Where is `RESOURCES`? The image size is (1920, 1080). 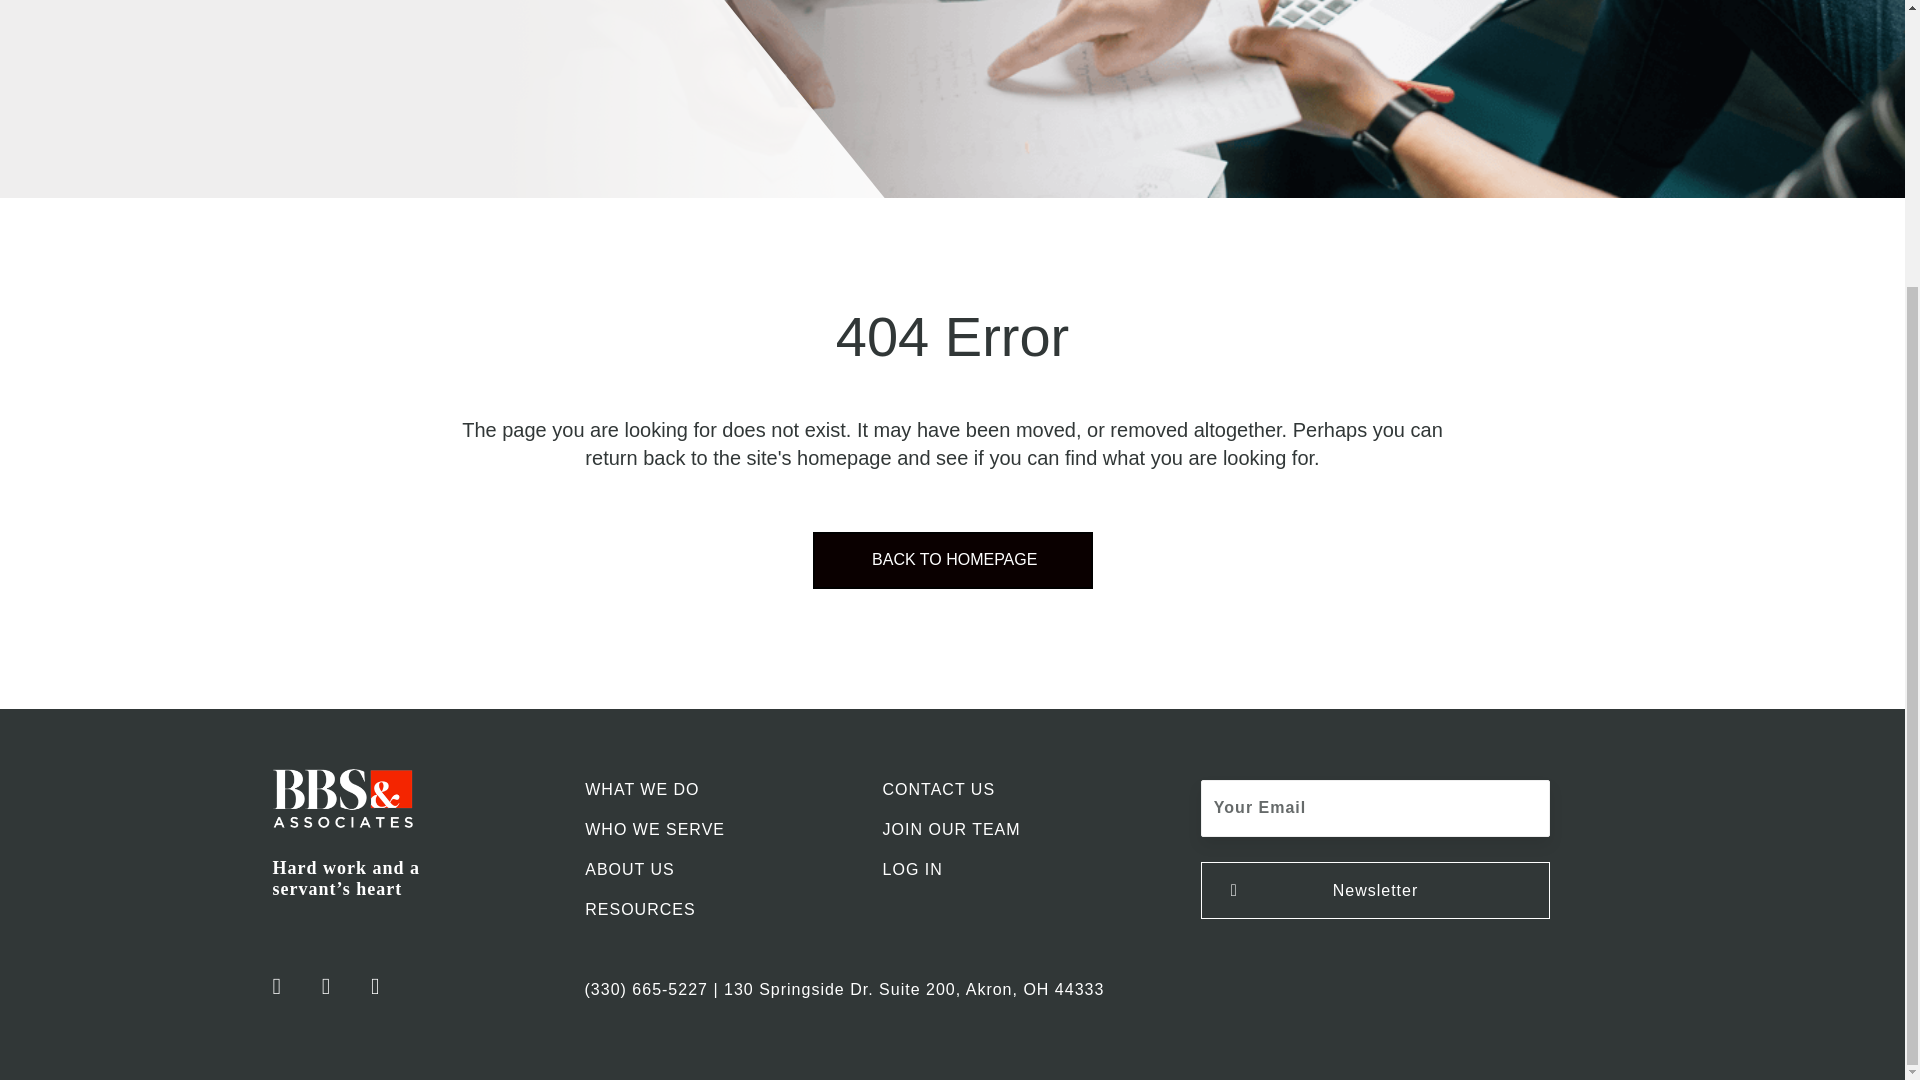
RESOURCES is located at coordinates (718, 908).